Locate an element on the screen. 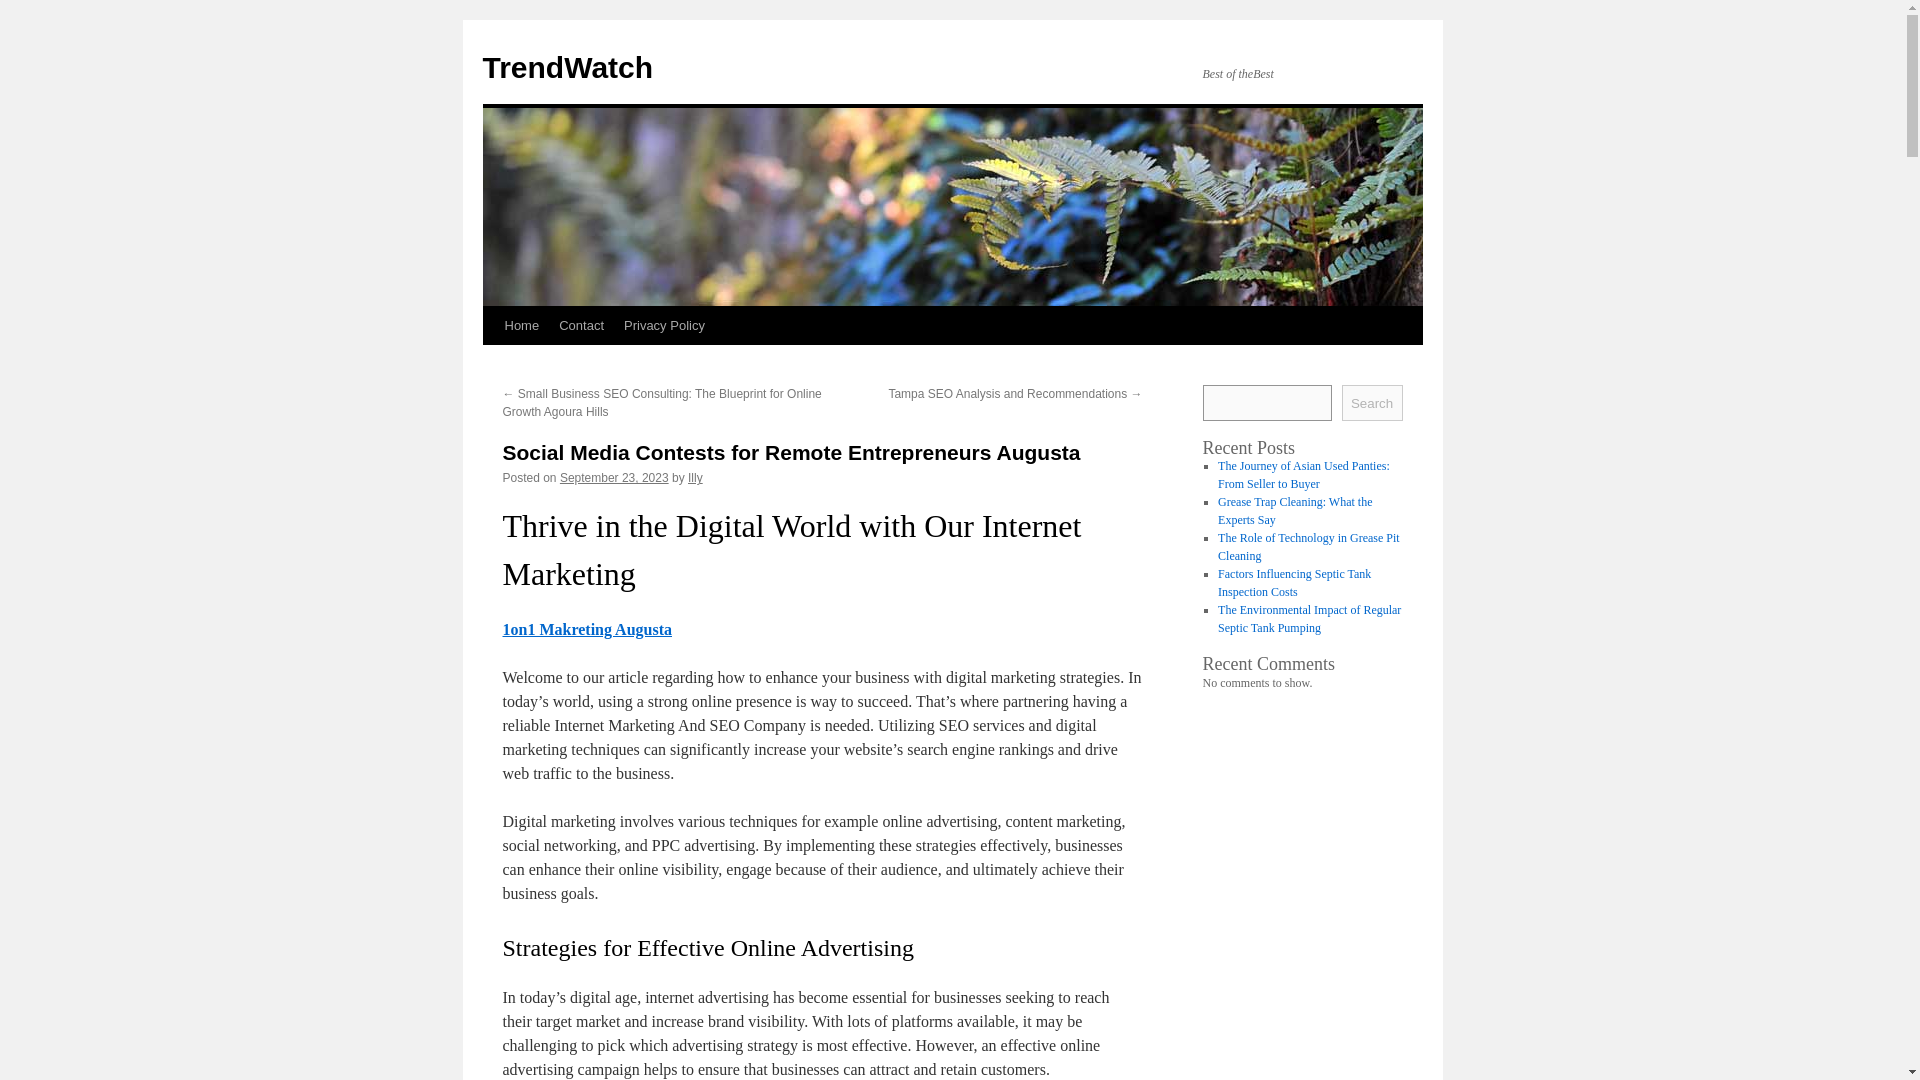 This screenshot has width=1920, height=1080. View all posts by Illy is located at coordinates (694, 477).